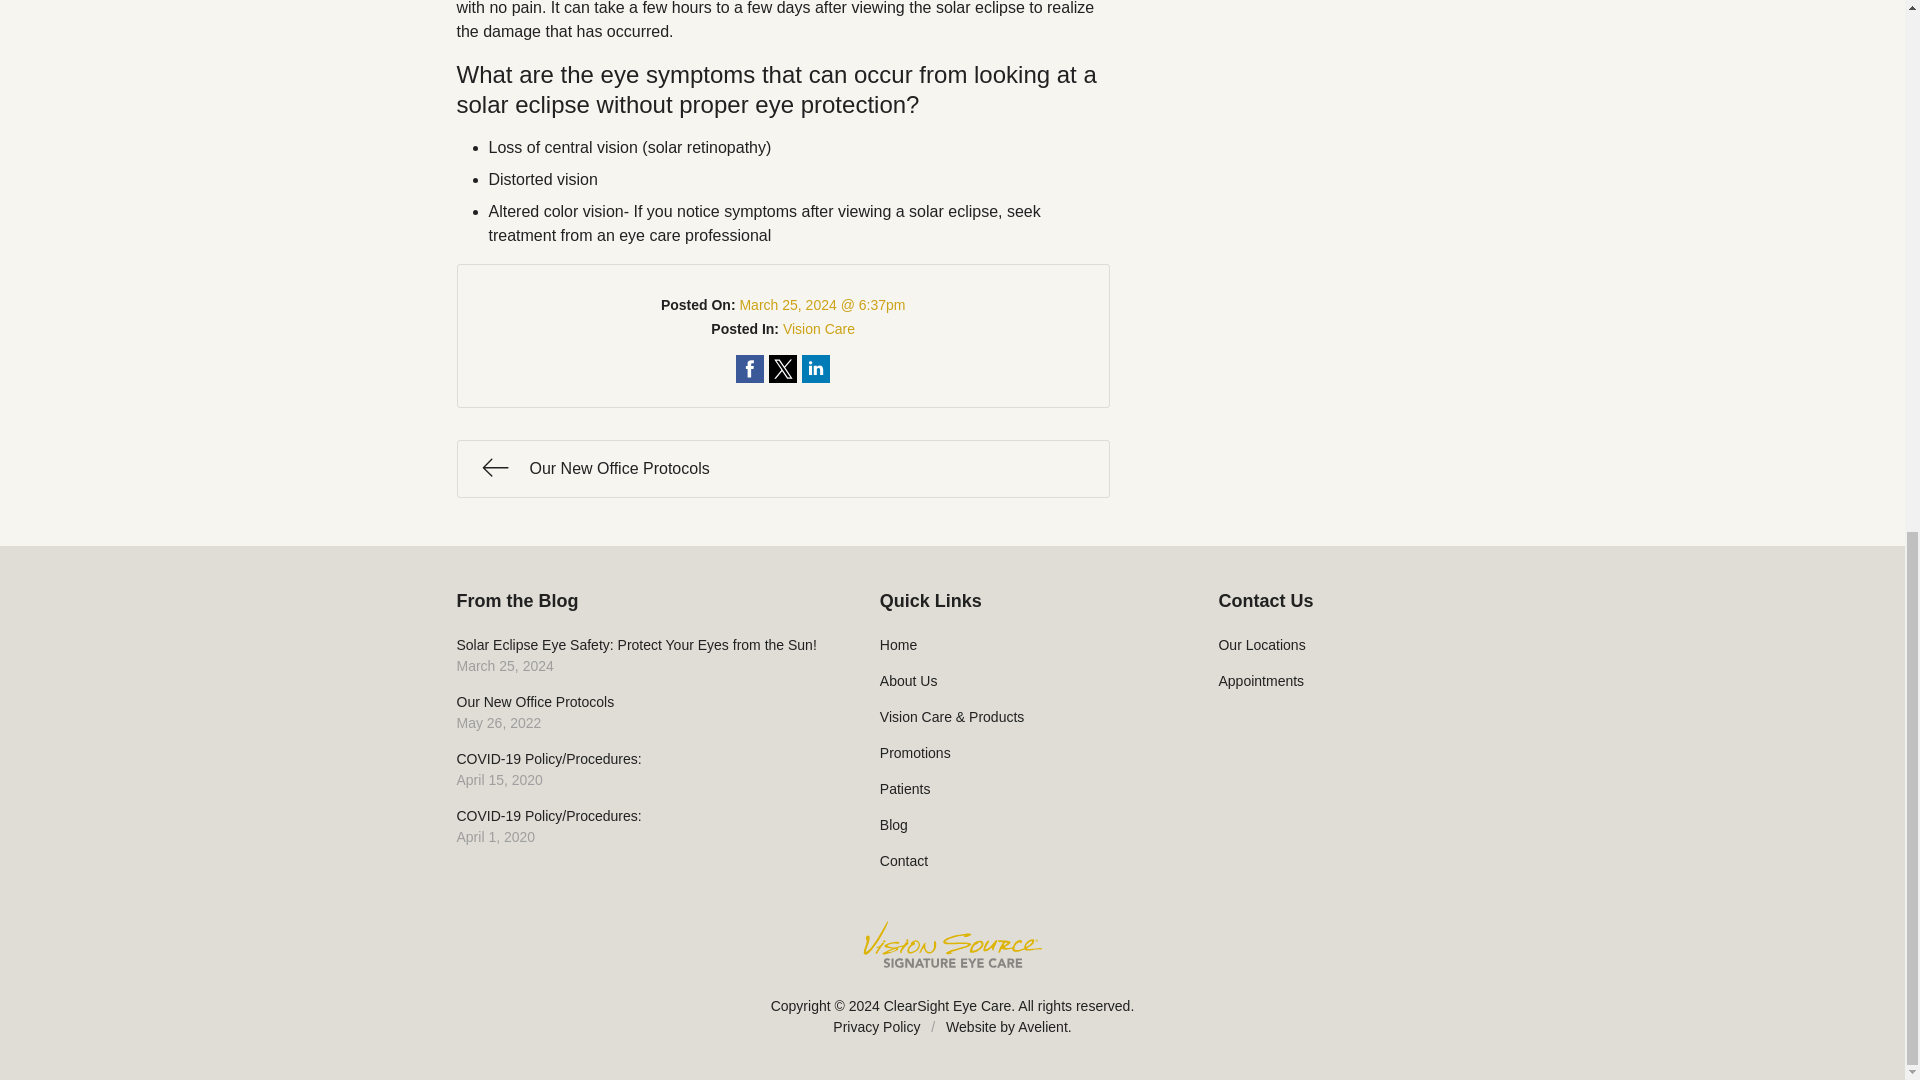 The width and height of the screenshot is (1920, 1080). I want to click on About Us, so click(1022, 681).